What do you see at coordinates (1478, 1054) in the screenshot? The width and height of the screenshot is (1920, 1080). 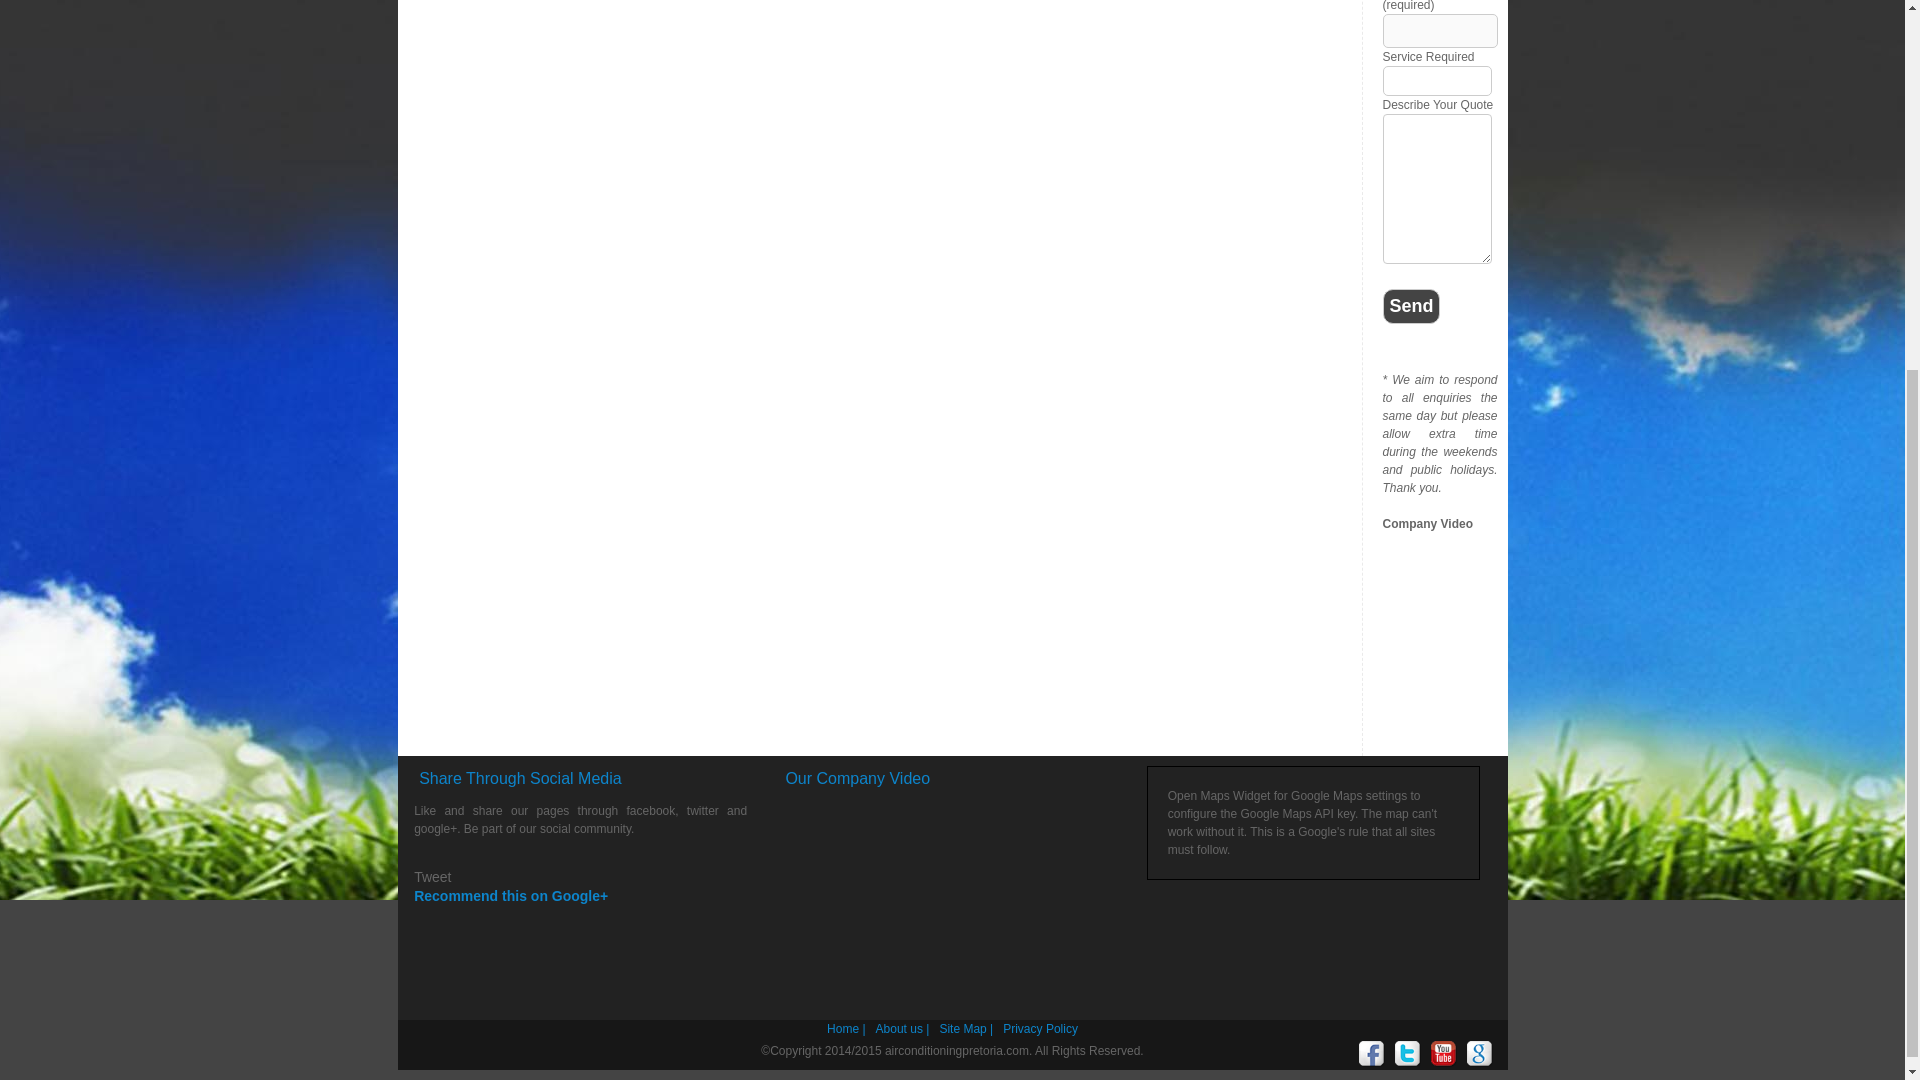 I see `Google` at bounding box center [1478, 1054].